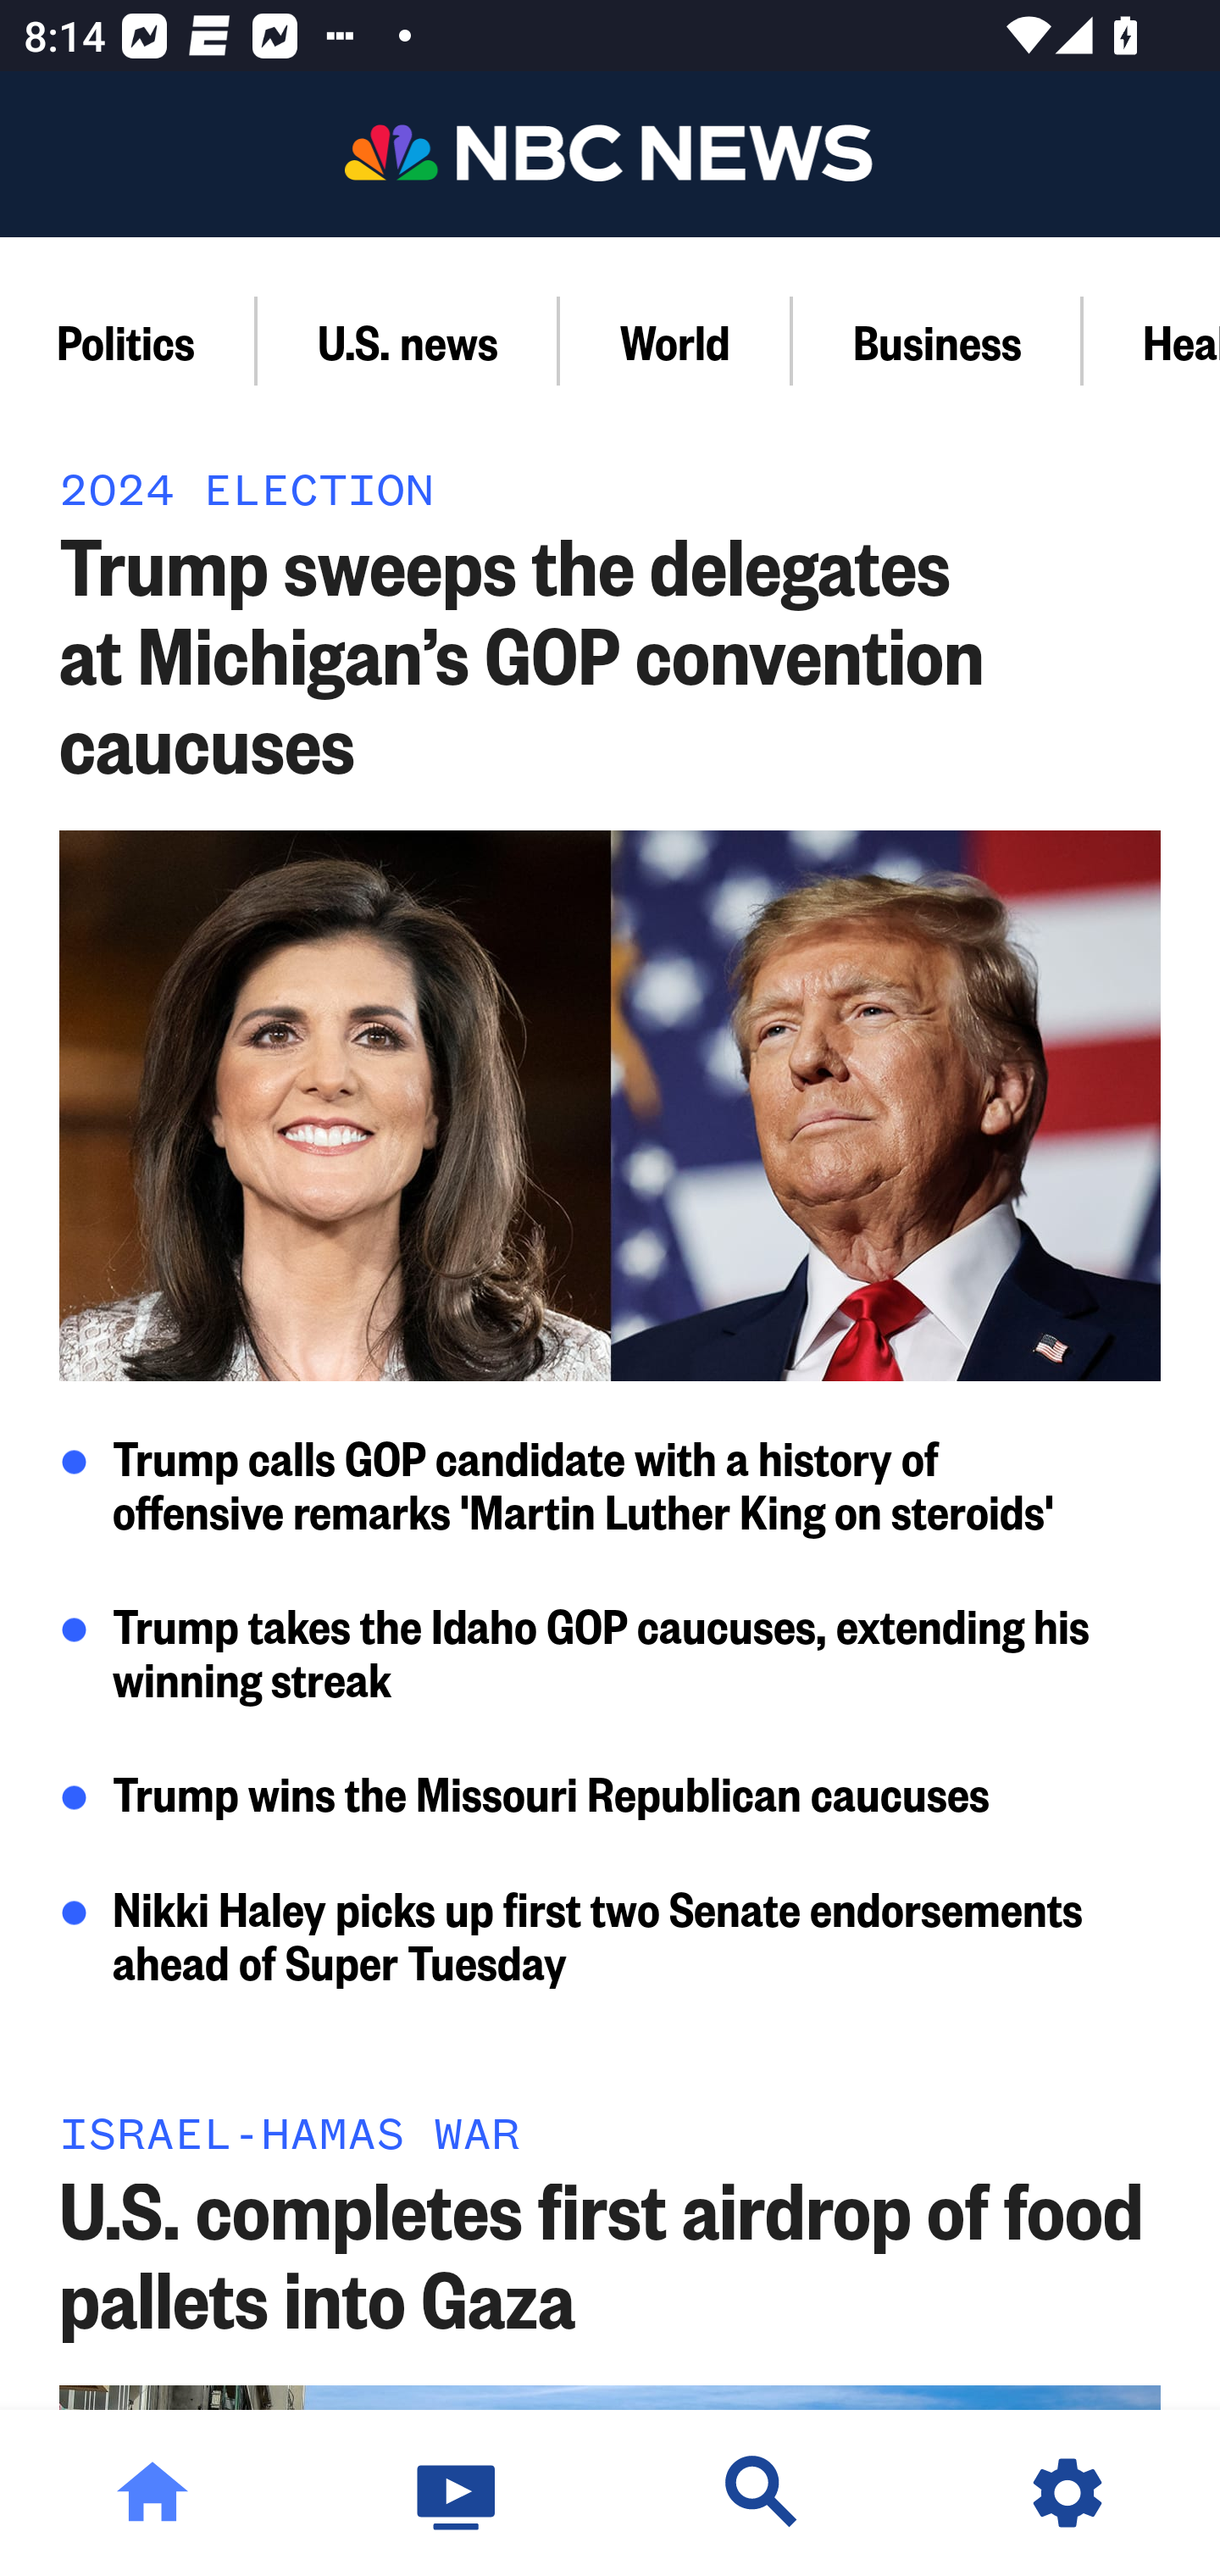 The height and width of the screenshot is (2576, 1220). I want to click on Discover, so click(762, 2493).